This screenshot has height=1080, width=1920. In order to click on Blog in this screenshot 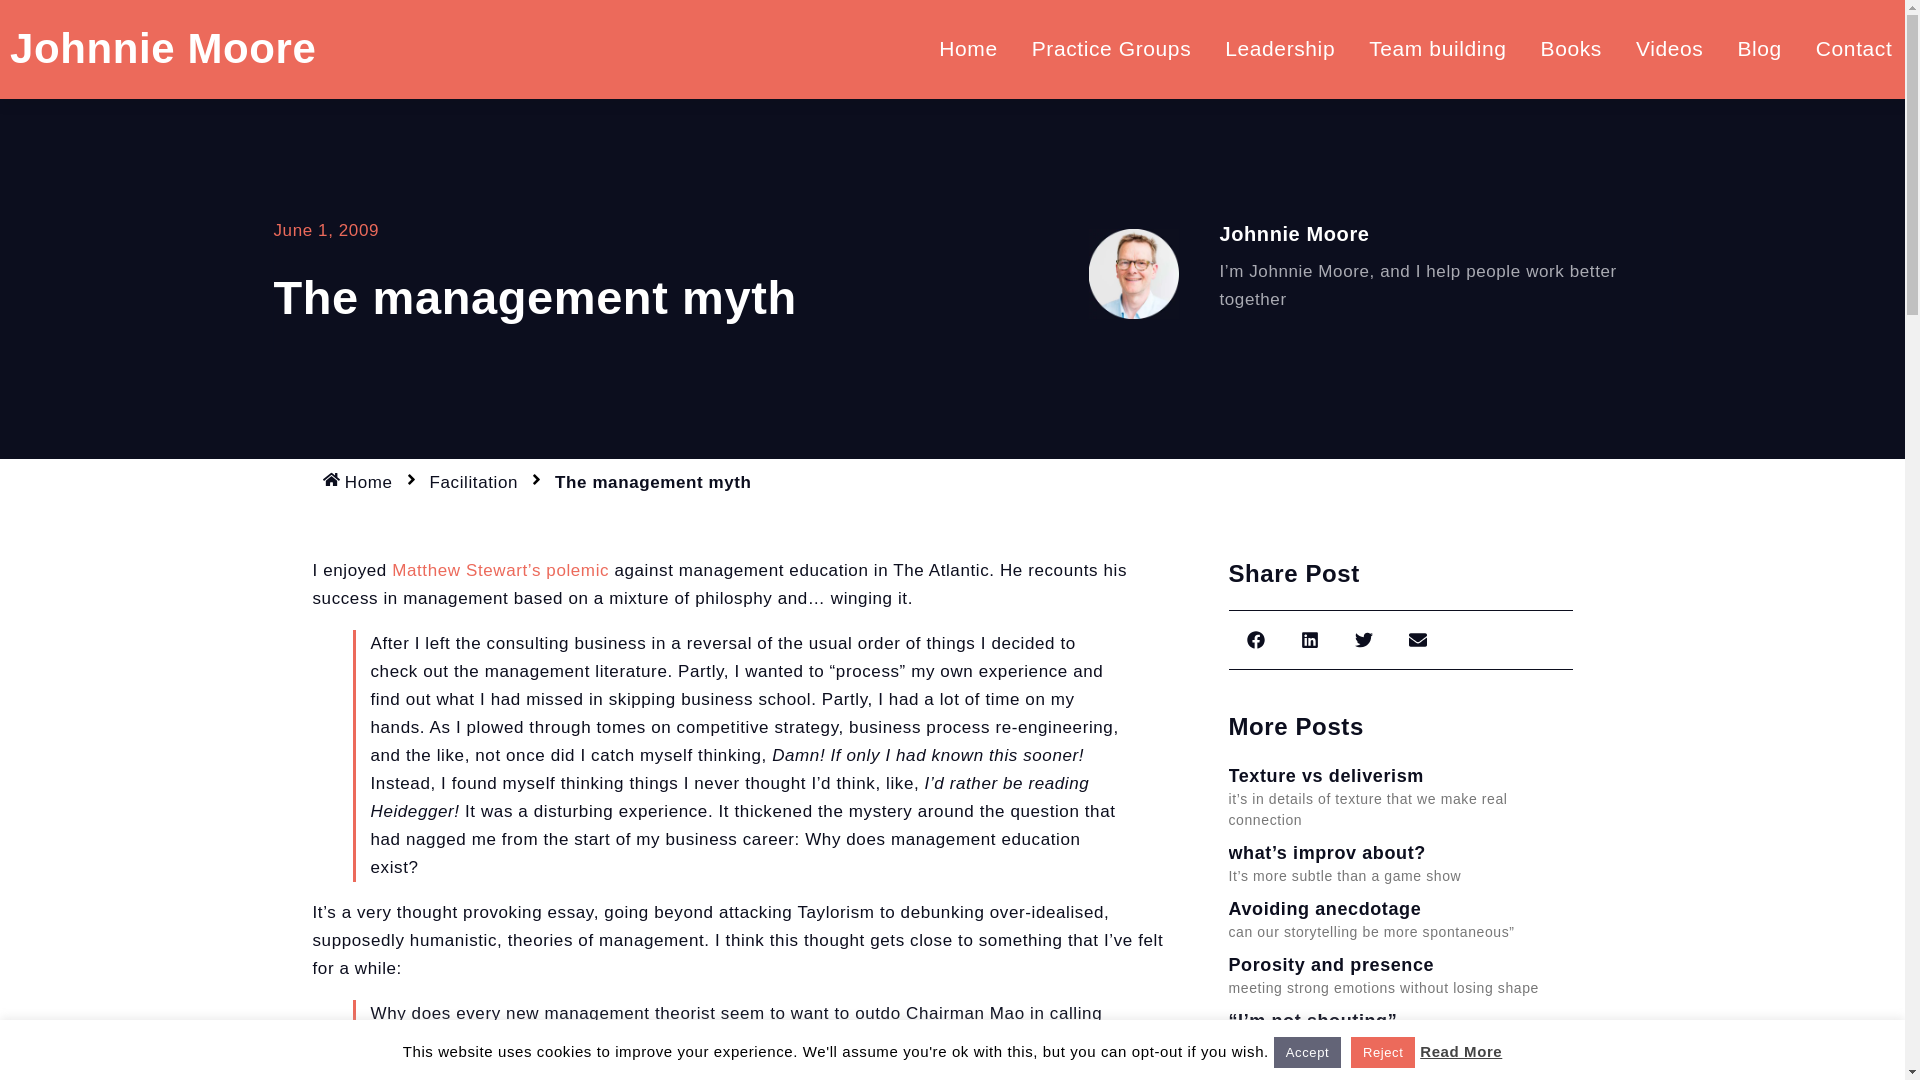, I will do `click(1759, 48)`.